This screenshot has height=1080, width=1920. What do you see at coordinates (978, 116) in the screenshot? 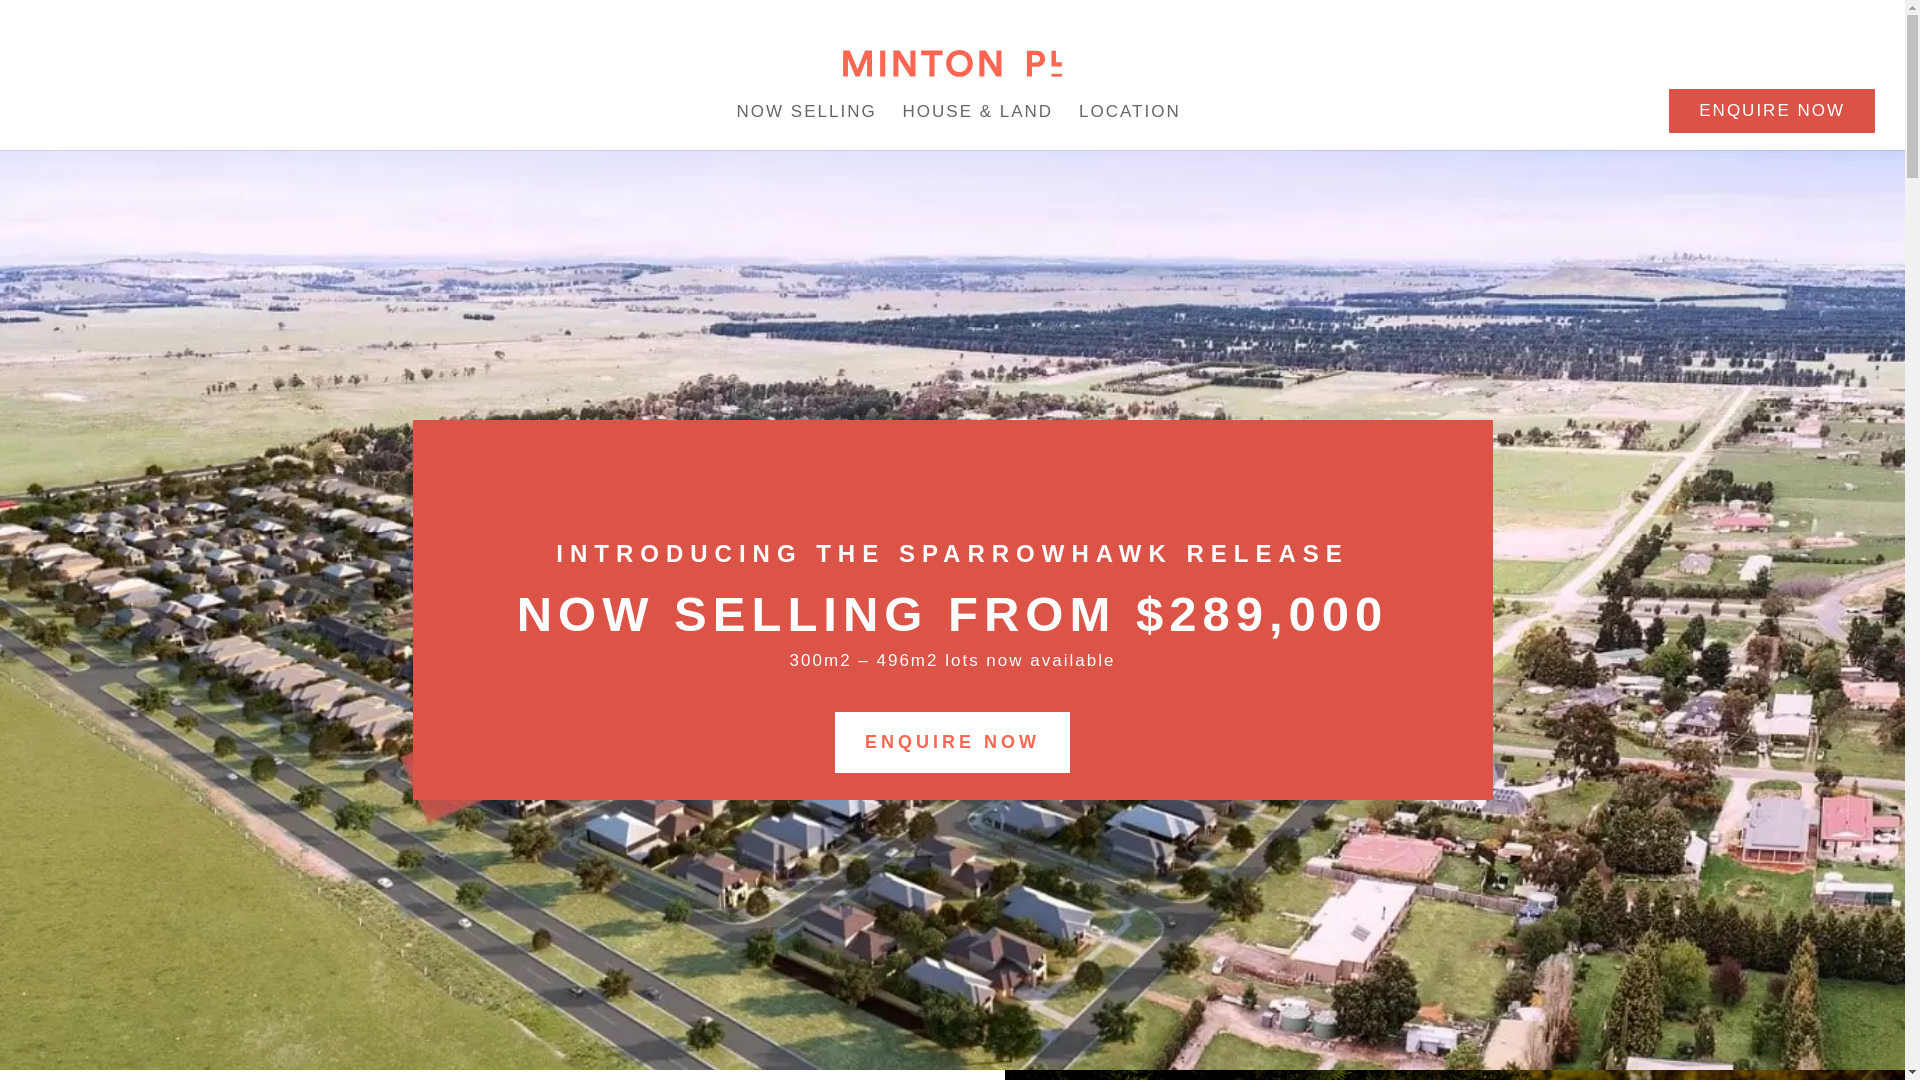
I see `HOUSE & LAND` at bounding box center [978, 116].